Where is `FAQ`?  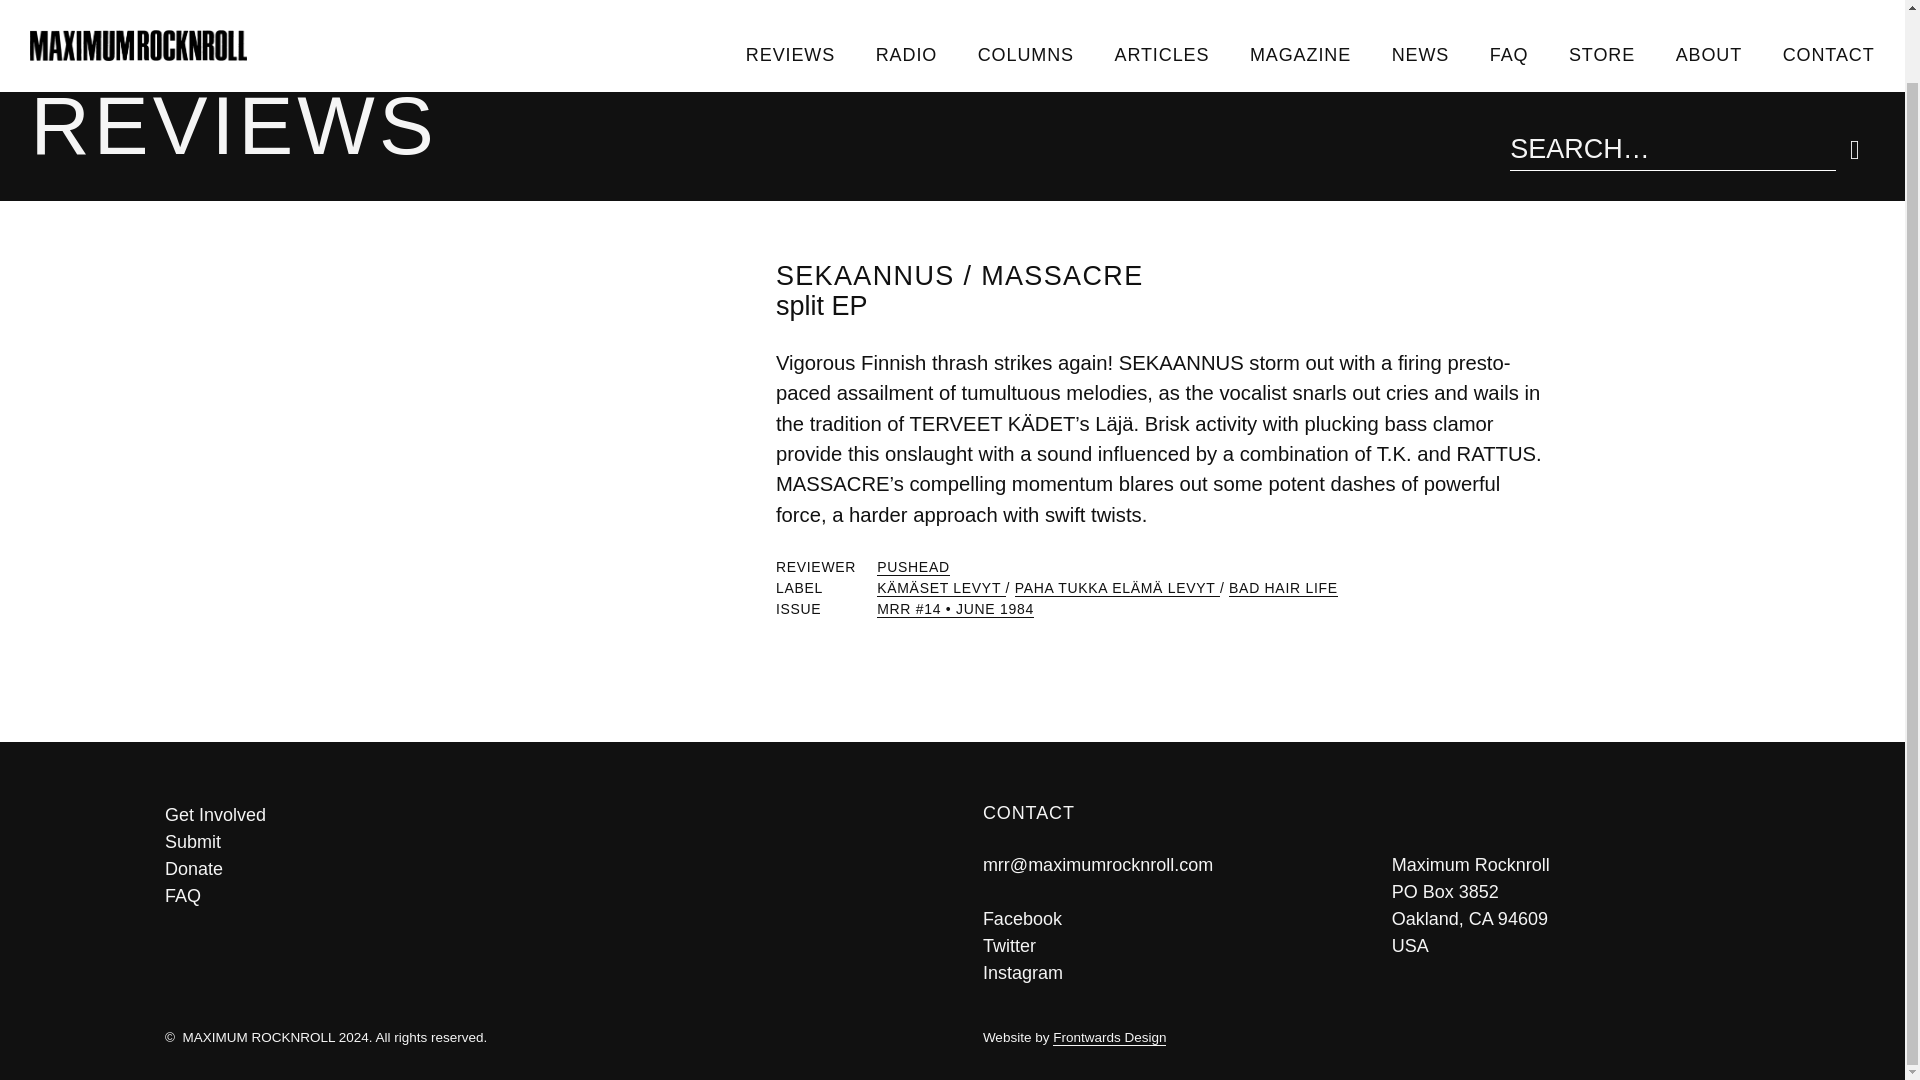 FAQ is located at coordinates (543, 896).